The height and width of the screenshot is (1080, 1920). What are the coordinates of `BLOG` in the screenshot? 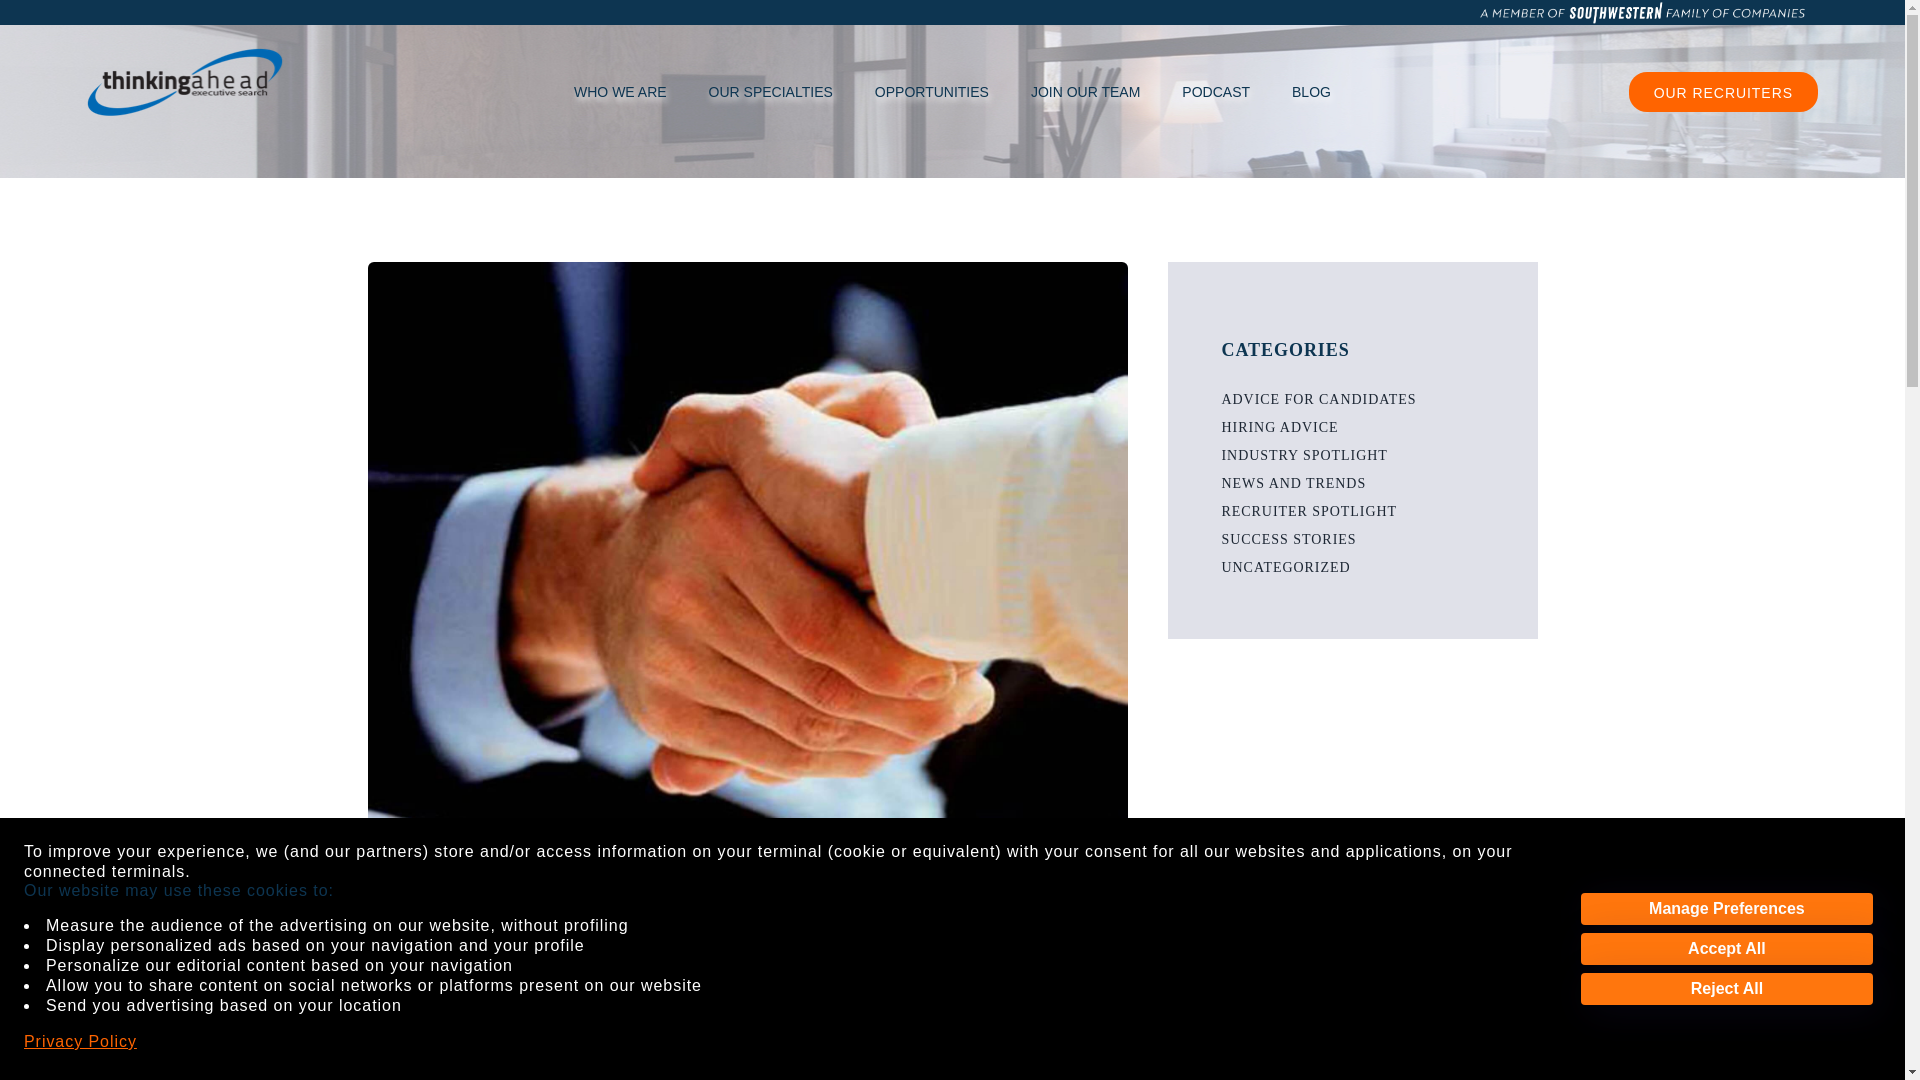 It's located at (1311, 91).